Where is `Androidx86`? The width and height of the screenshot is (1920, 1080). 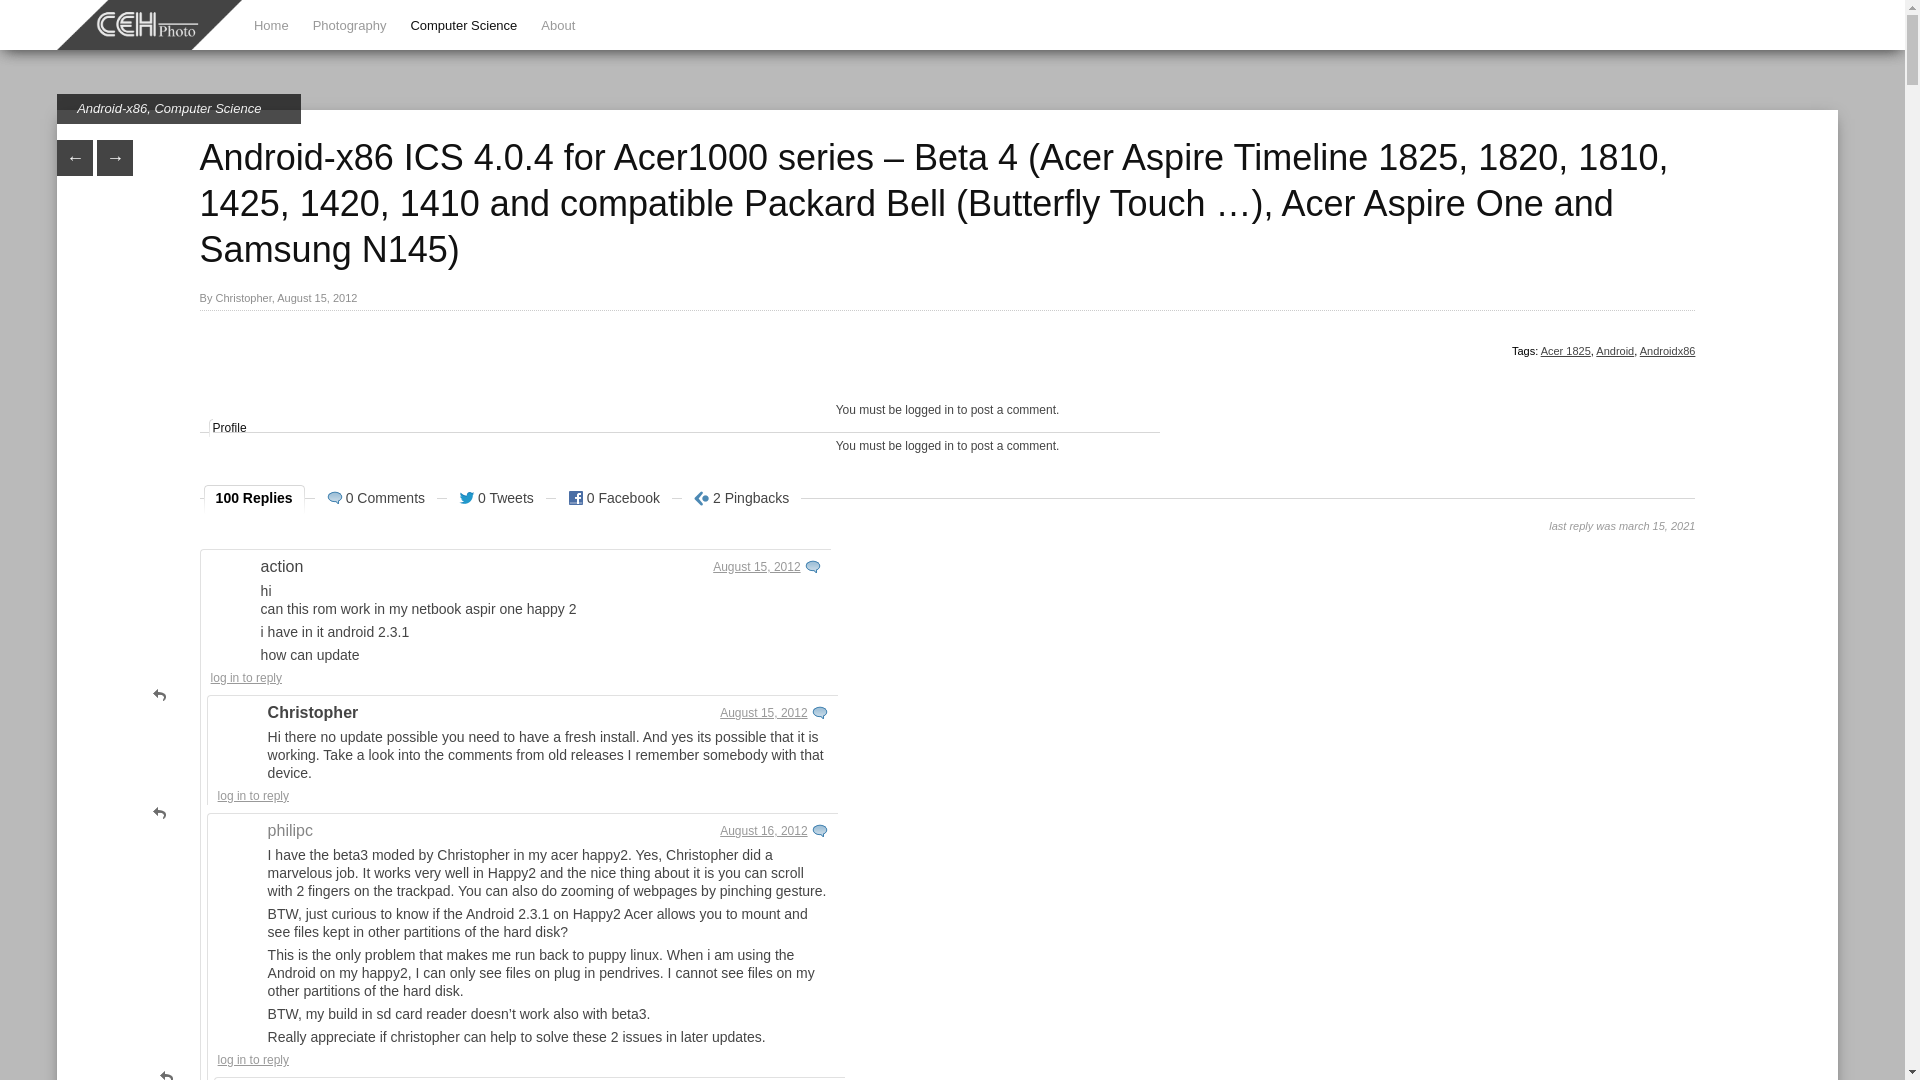
Androidx86 is located at coordinates (1667, 350).